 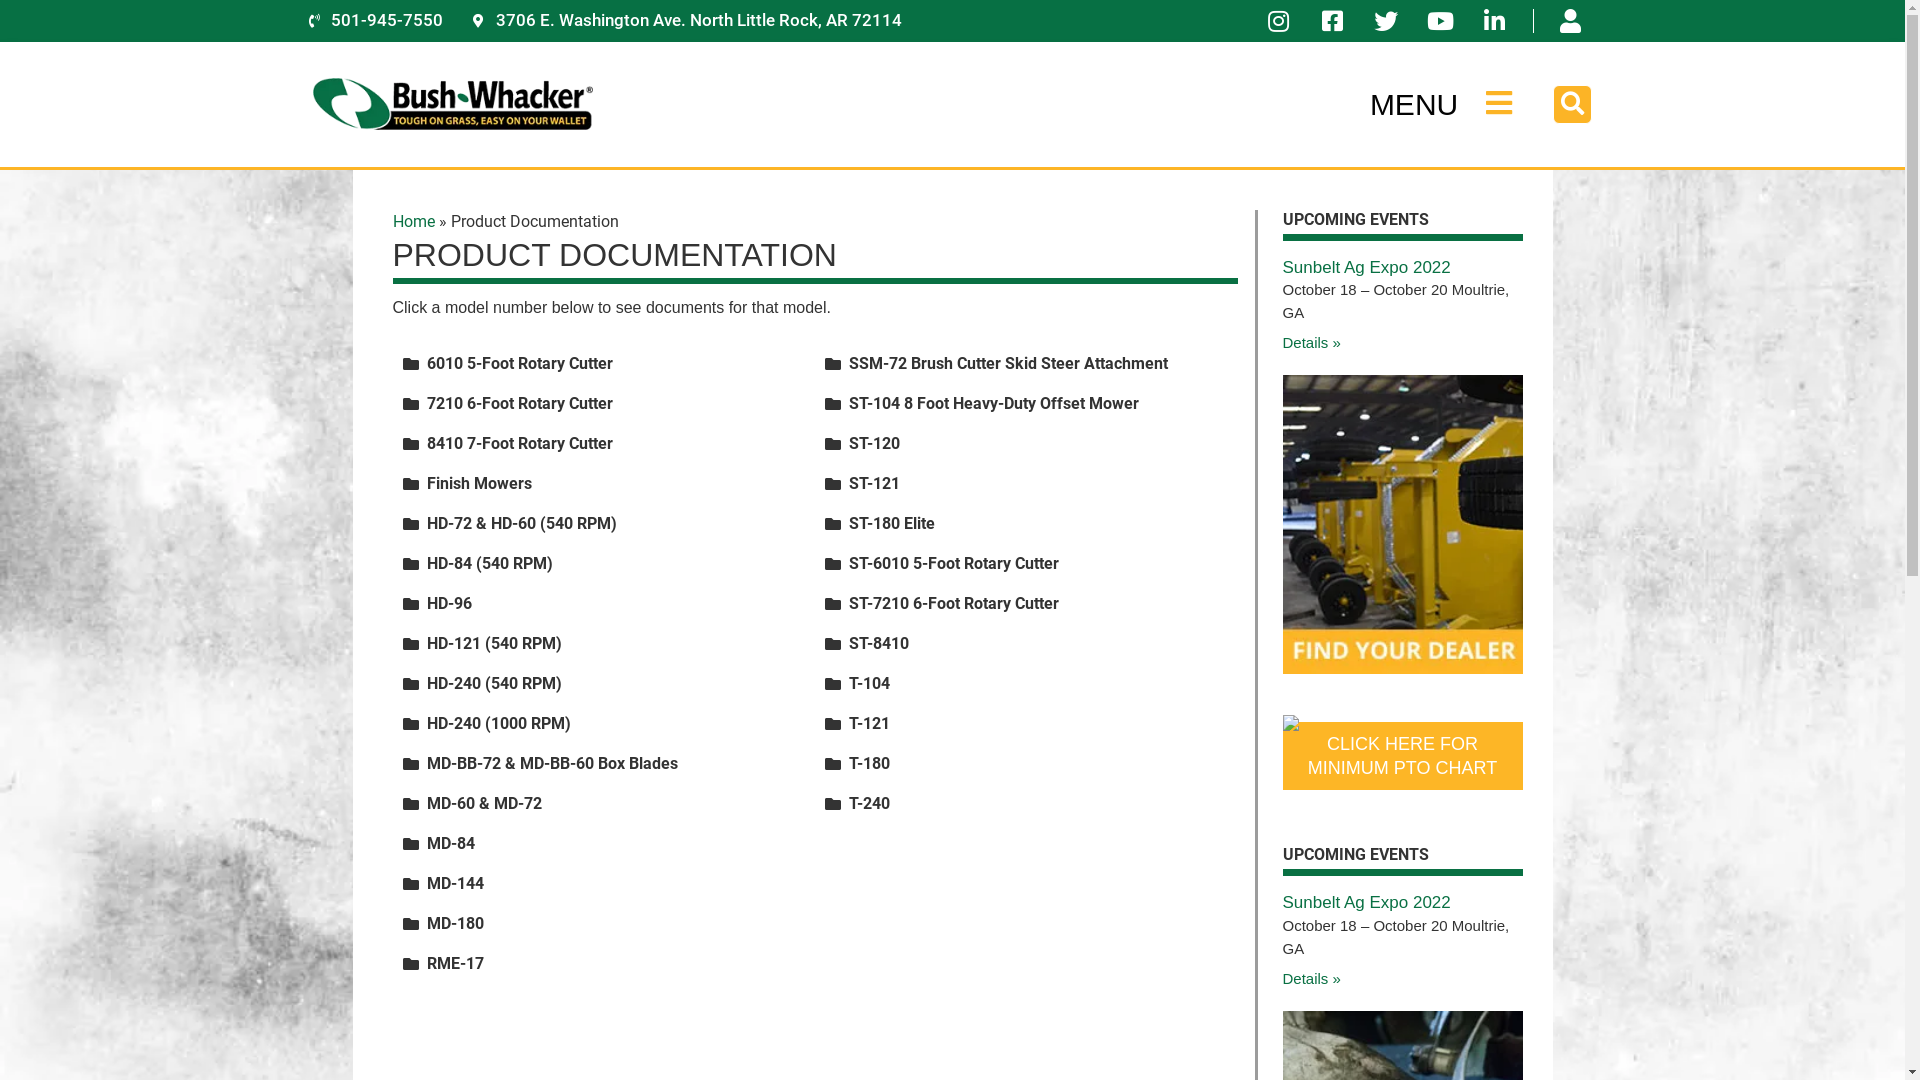 What do you see at coordinates (519, 444) in the screenshot?
I see `8410 7-Foot Rotary Cutter` at bounding box center [519, 444].